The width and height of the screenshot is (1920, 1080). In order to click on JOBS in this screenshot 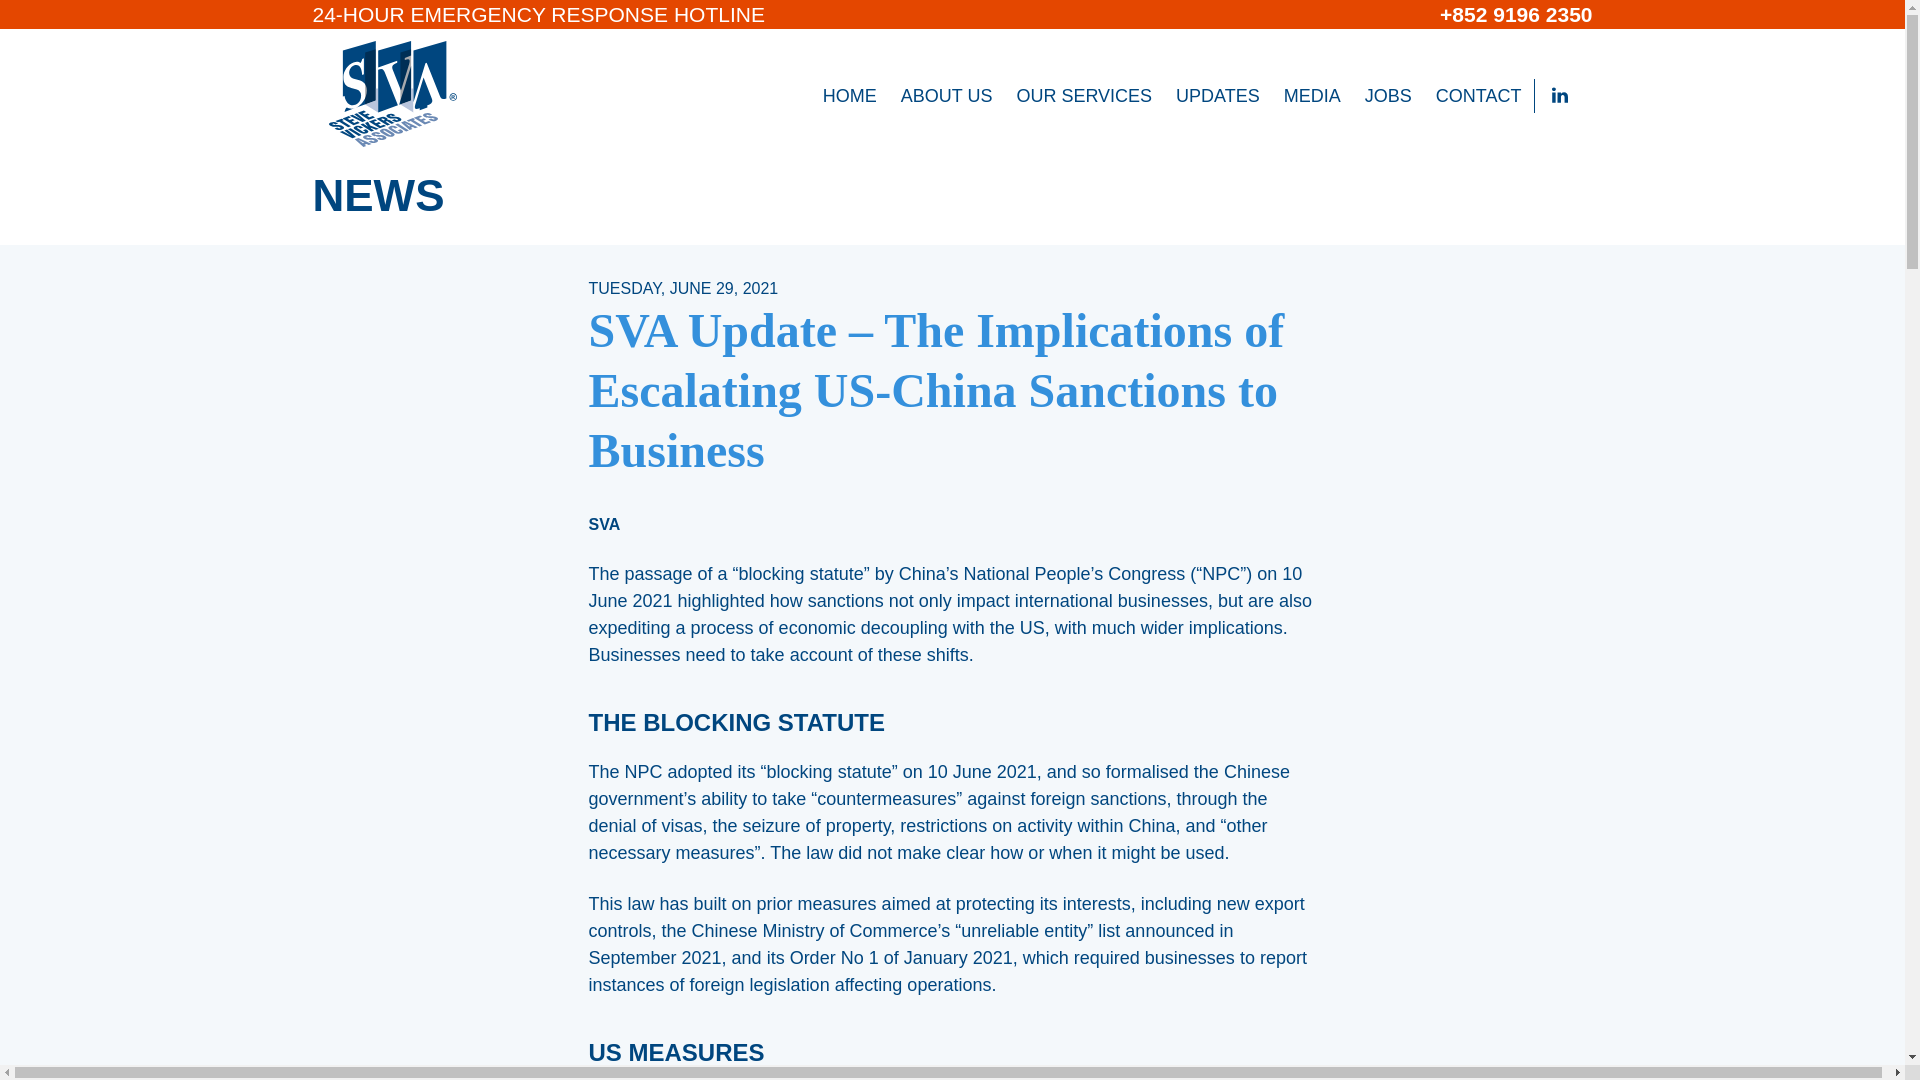, I will do `click(1388, 96)`.